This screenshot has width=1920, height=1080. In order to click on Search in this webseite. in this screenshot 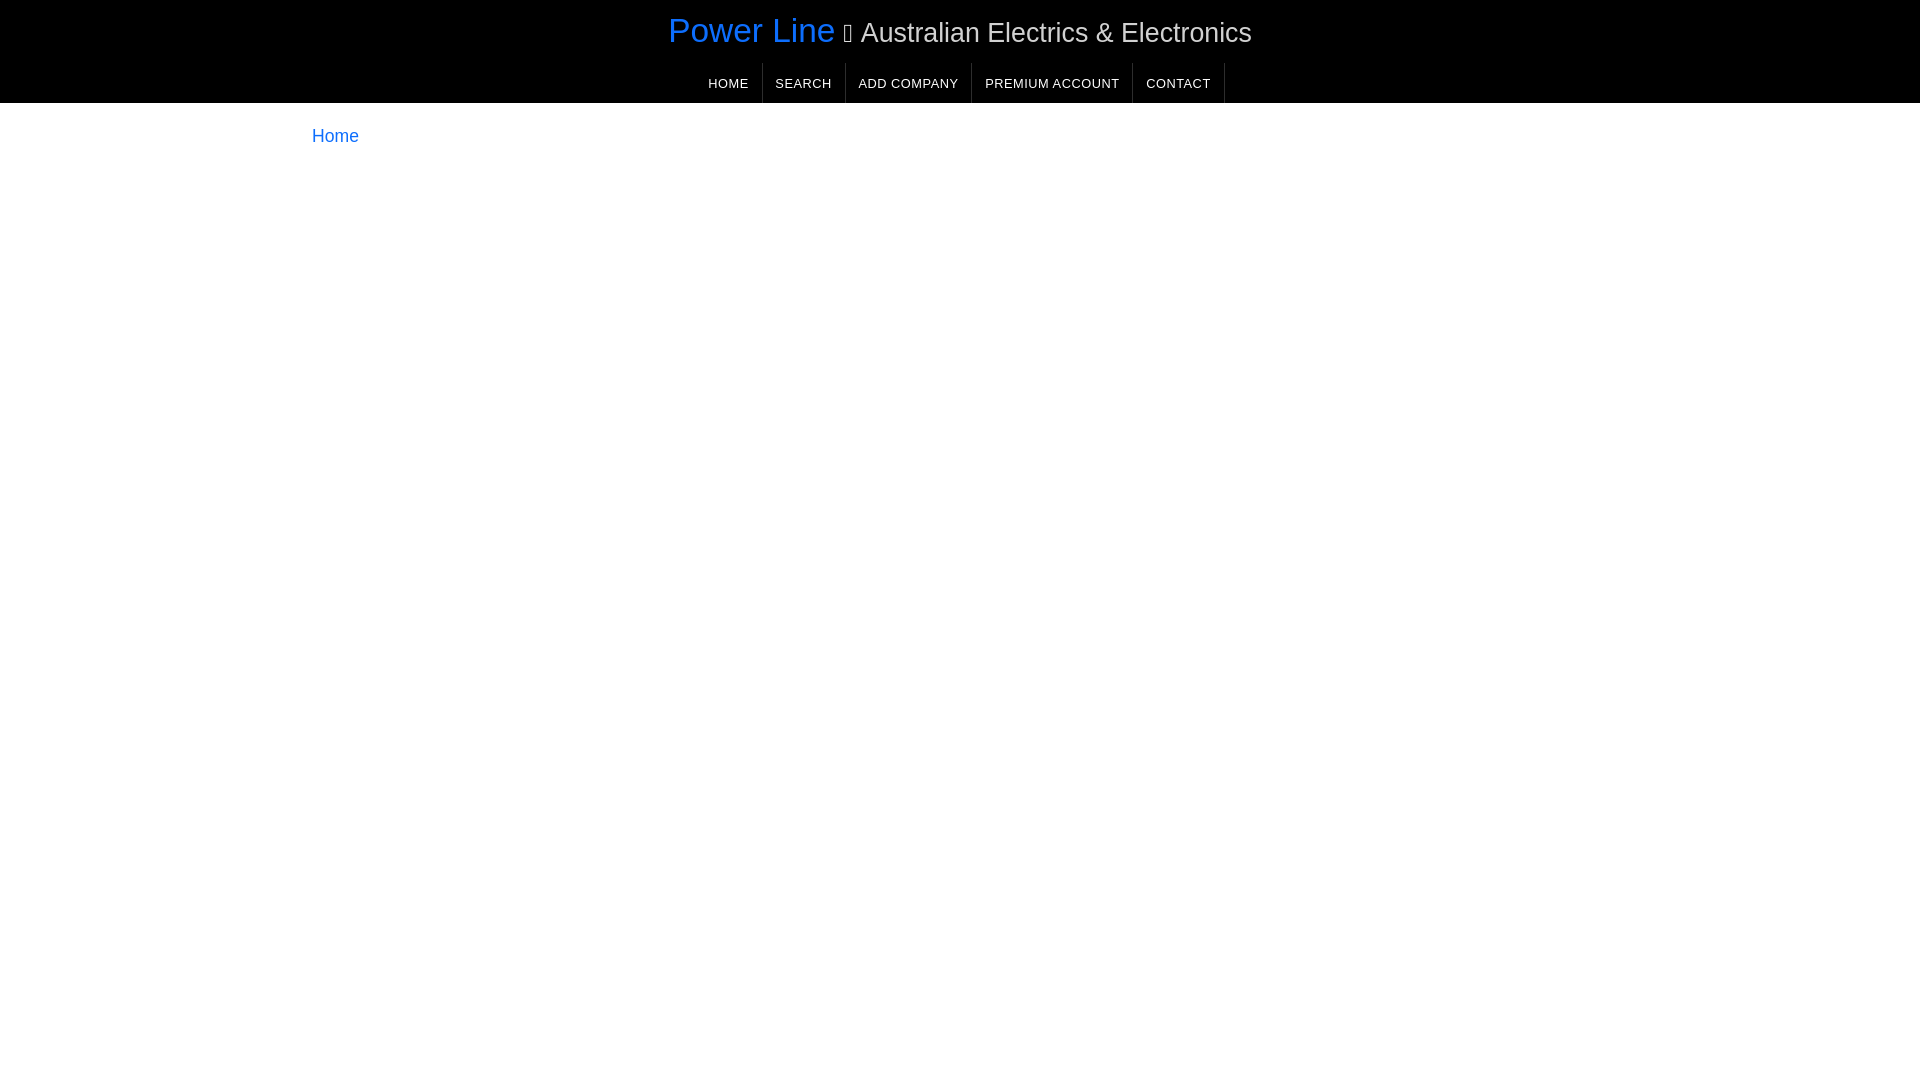, I will do `click(803, 82)`.